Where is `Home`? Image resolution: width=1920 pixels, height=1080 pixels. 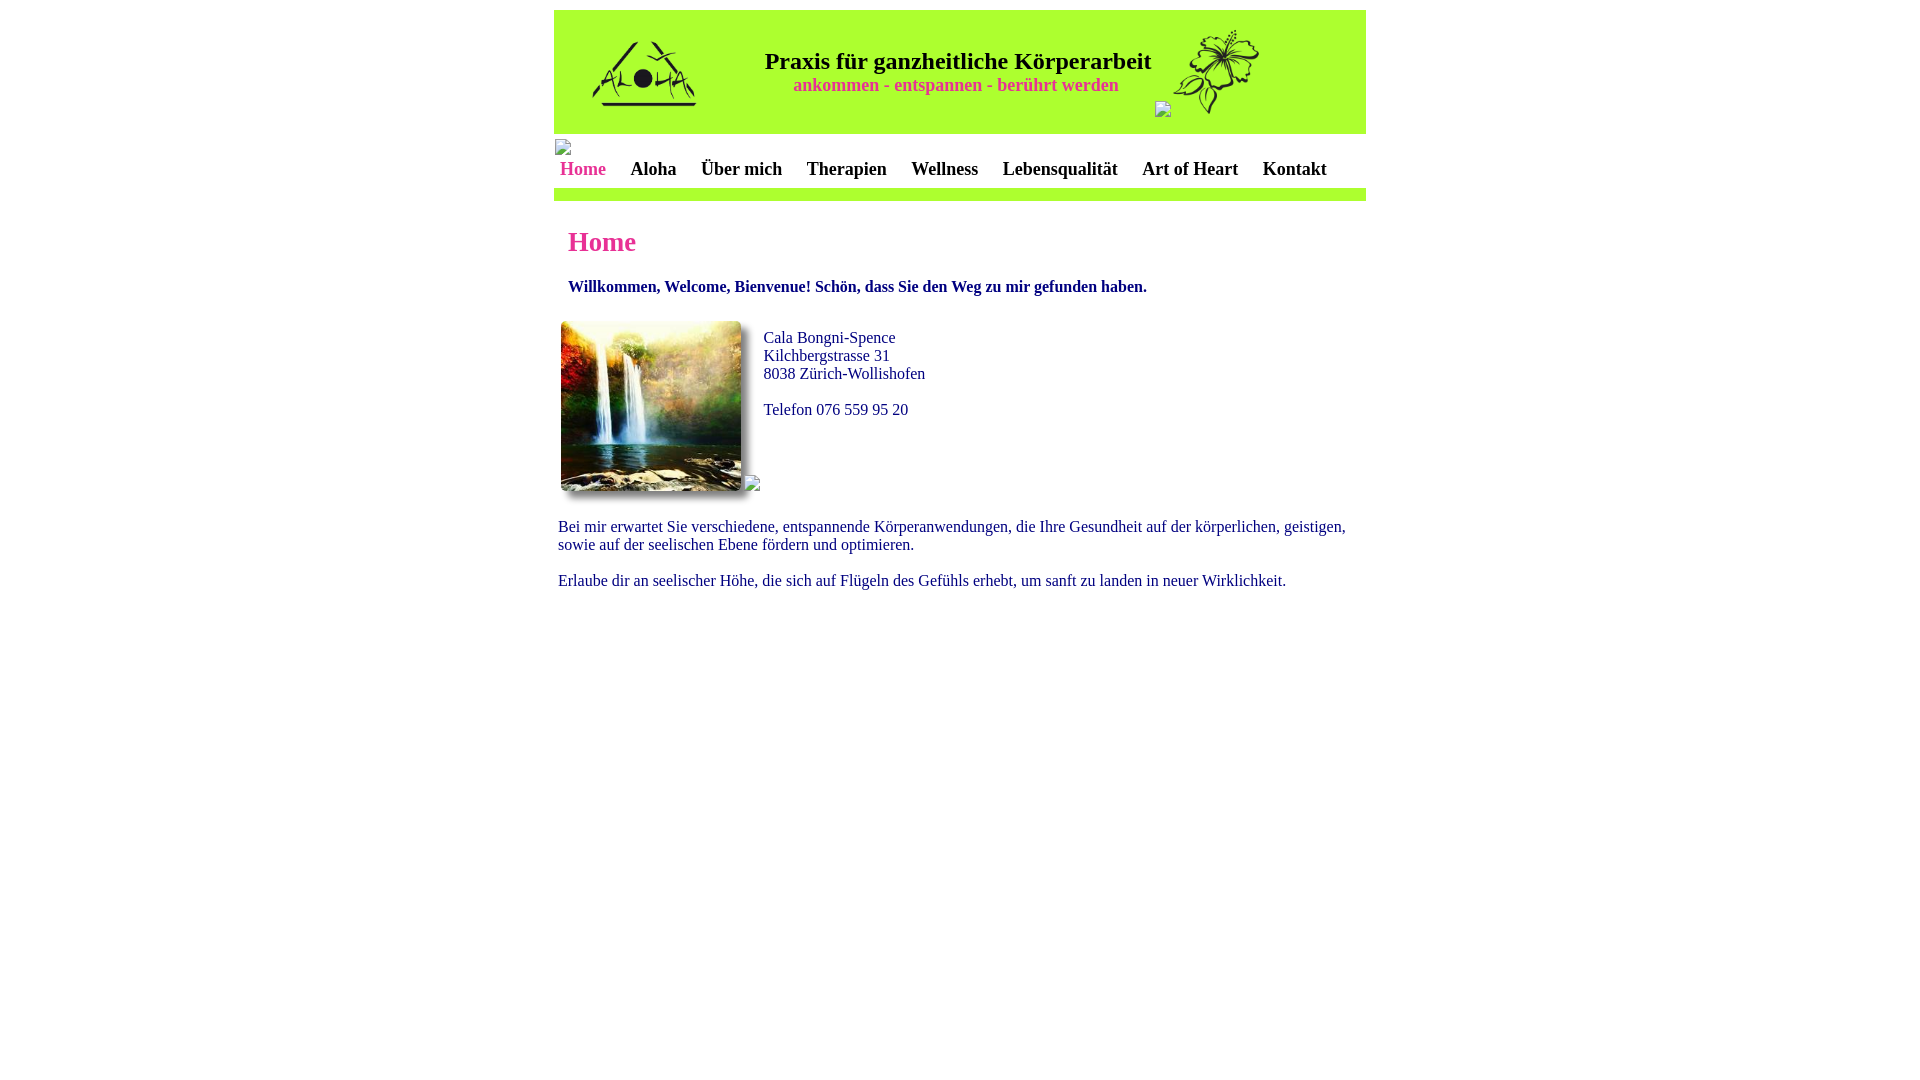 Home is located at coordinates (584, 169).